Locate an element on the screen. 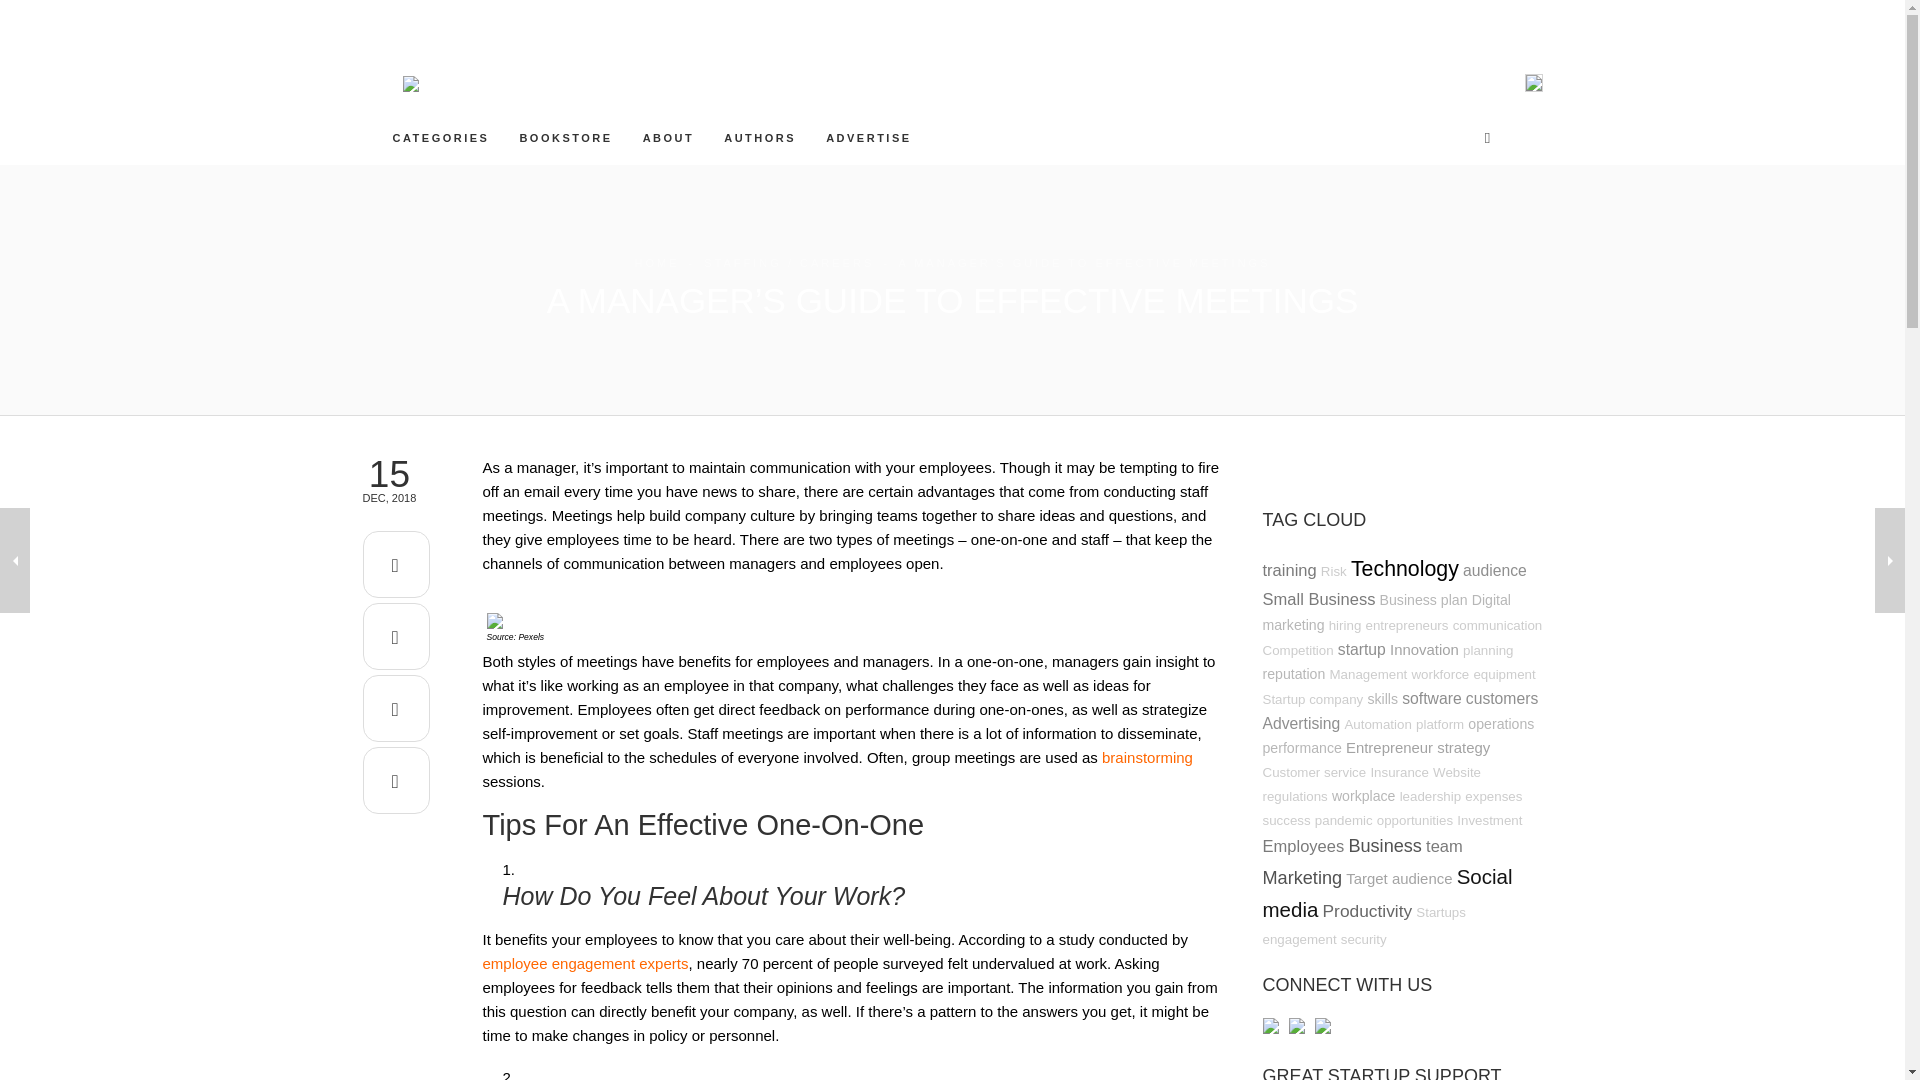 The width and height of the screenshot is (1920, 1080). Welcome to The Startup Magazine is located at coordinates (668, 137).